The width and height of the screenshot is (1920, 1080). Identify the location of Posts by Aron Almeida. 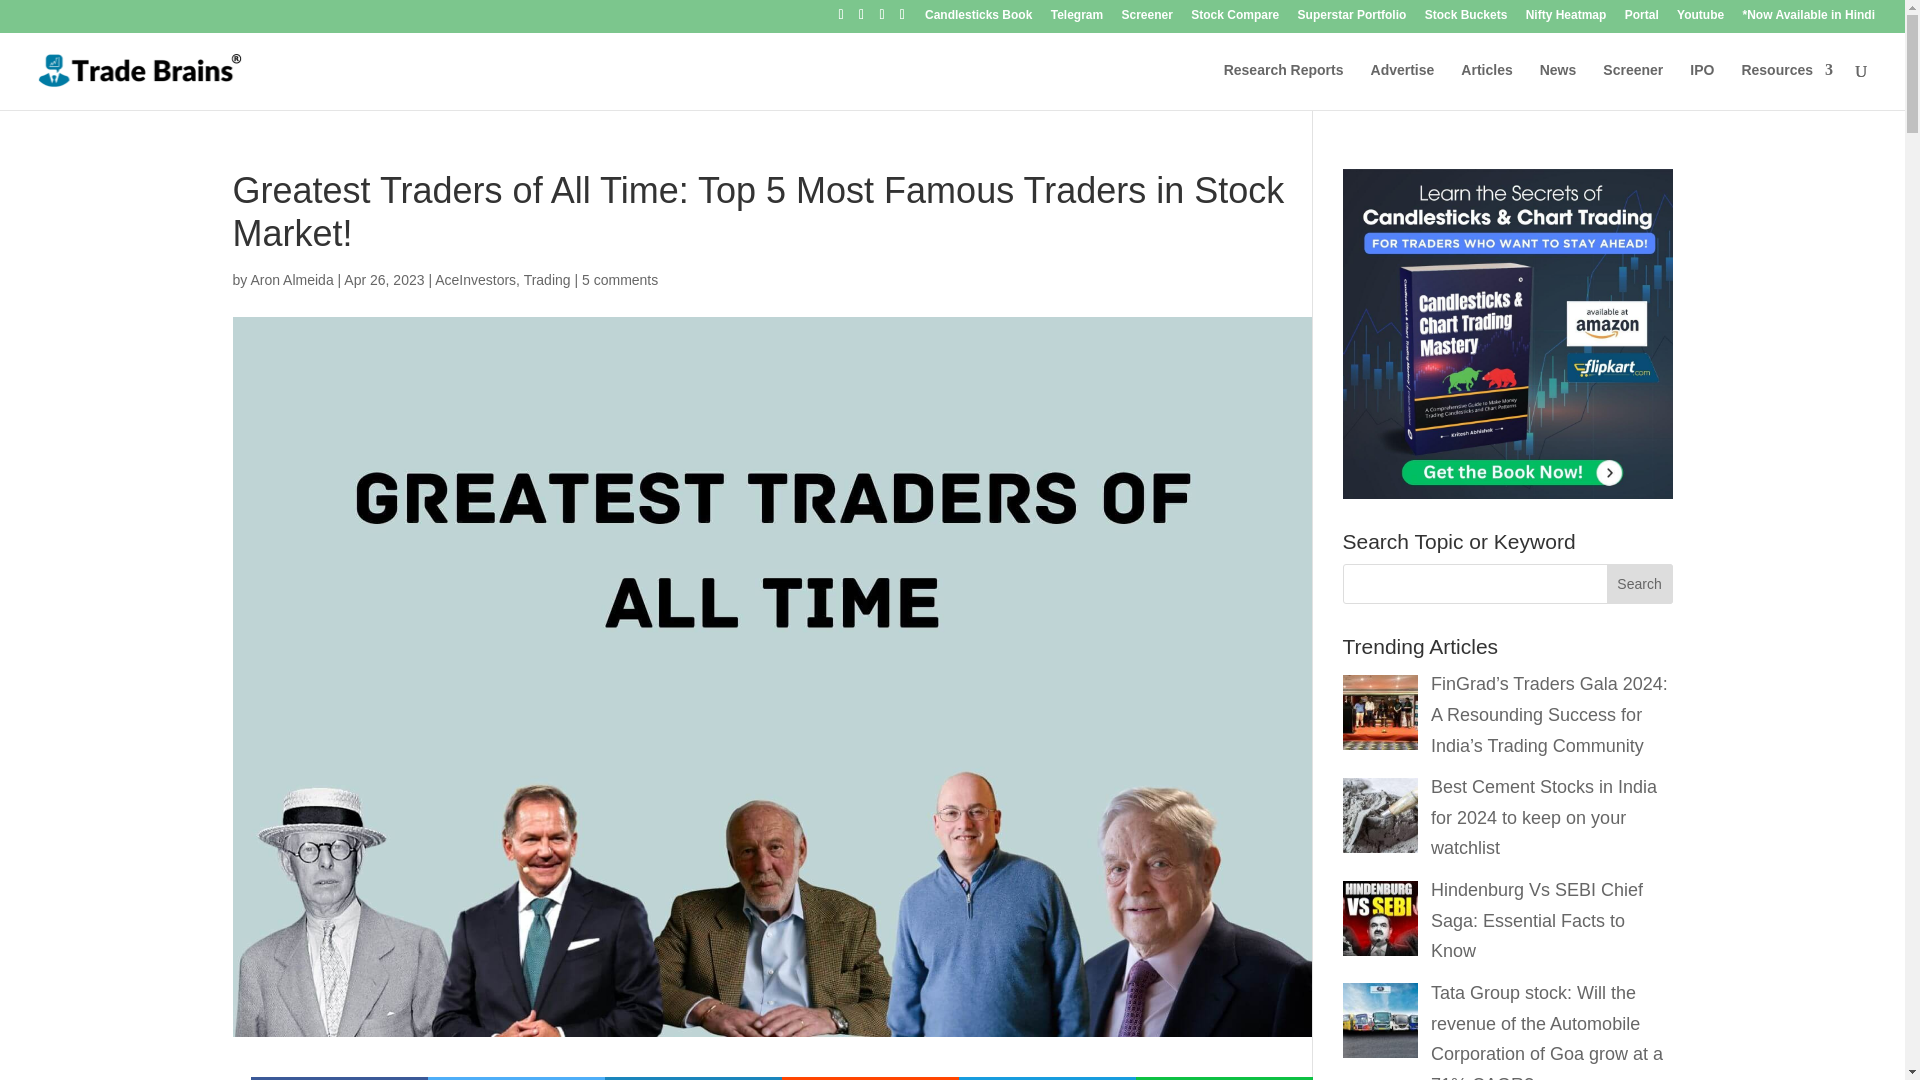
(290, 280).